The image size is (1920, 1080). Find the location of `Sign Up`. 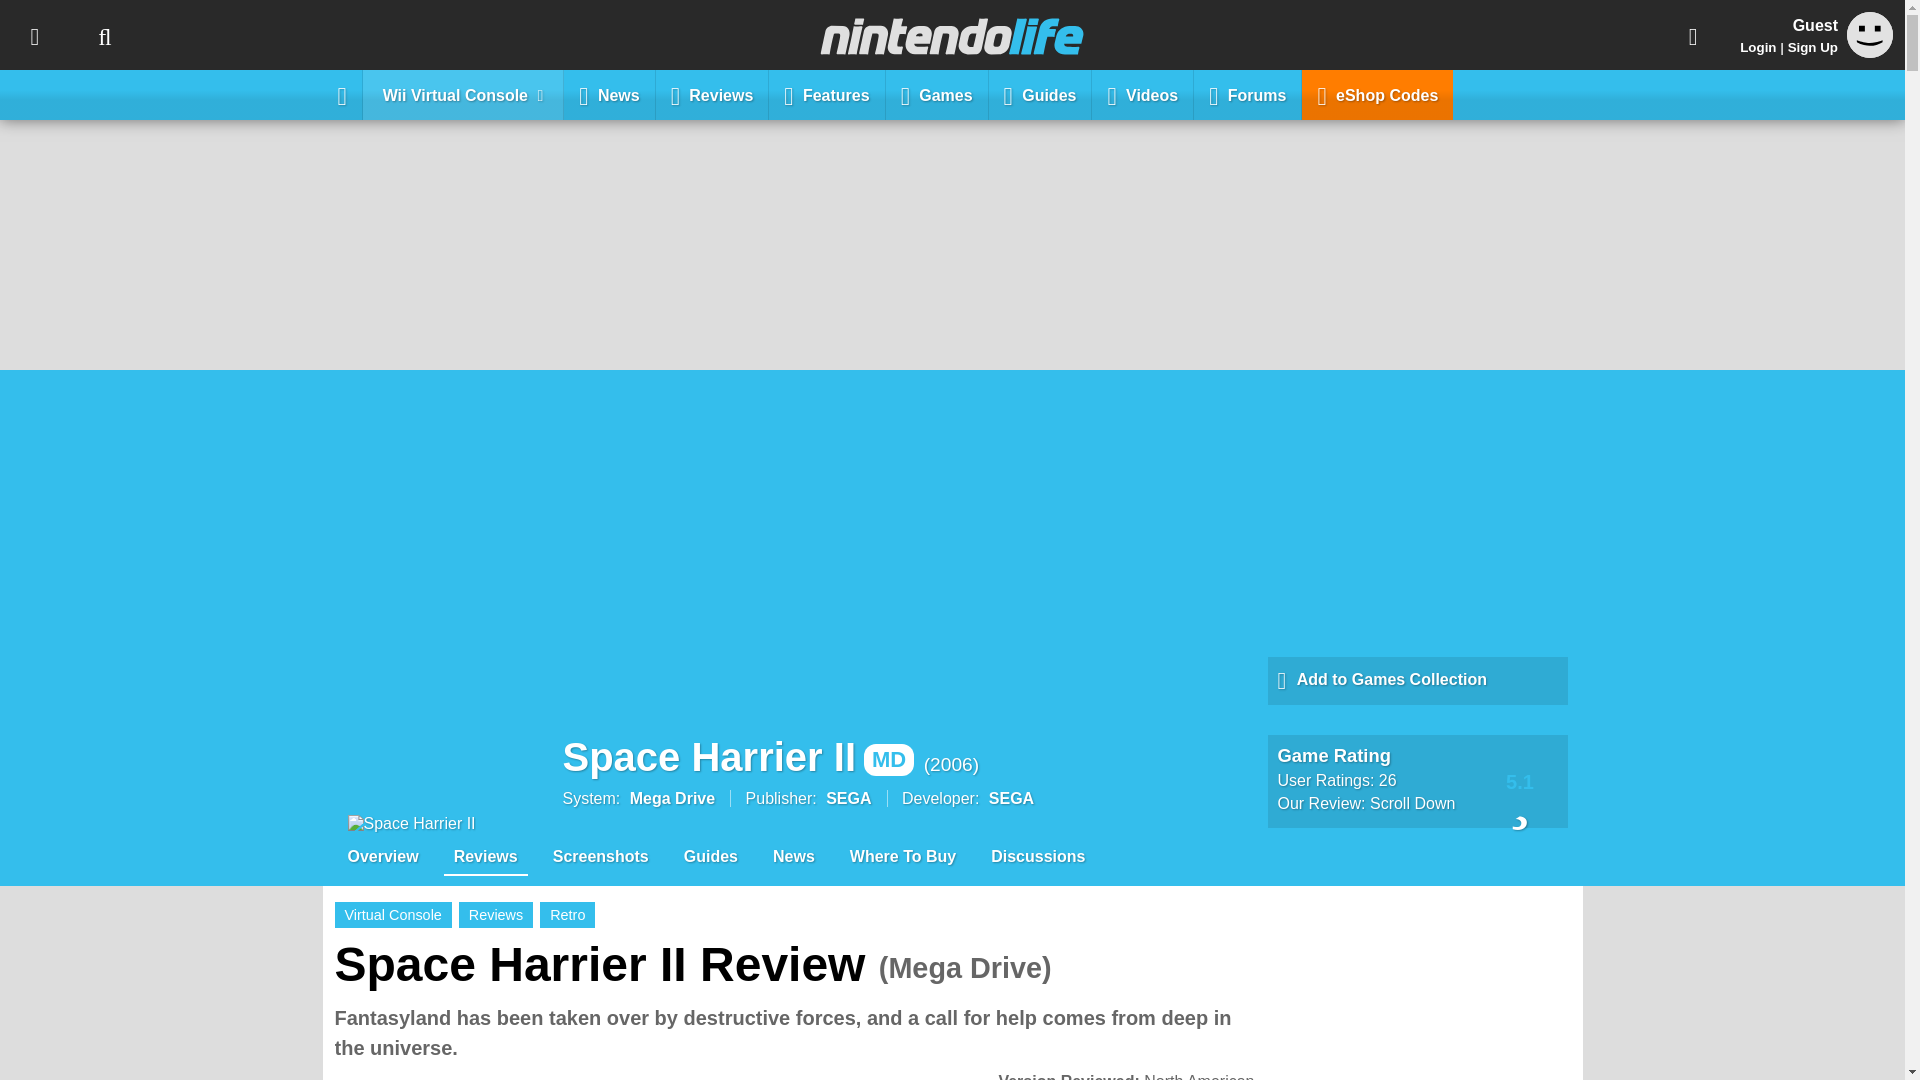

Sign Up is located at coordinates (1812, 47).